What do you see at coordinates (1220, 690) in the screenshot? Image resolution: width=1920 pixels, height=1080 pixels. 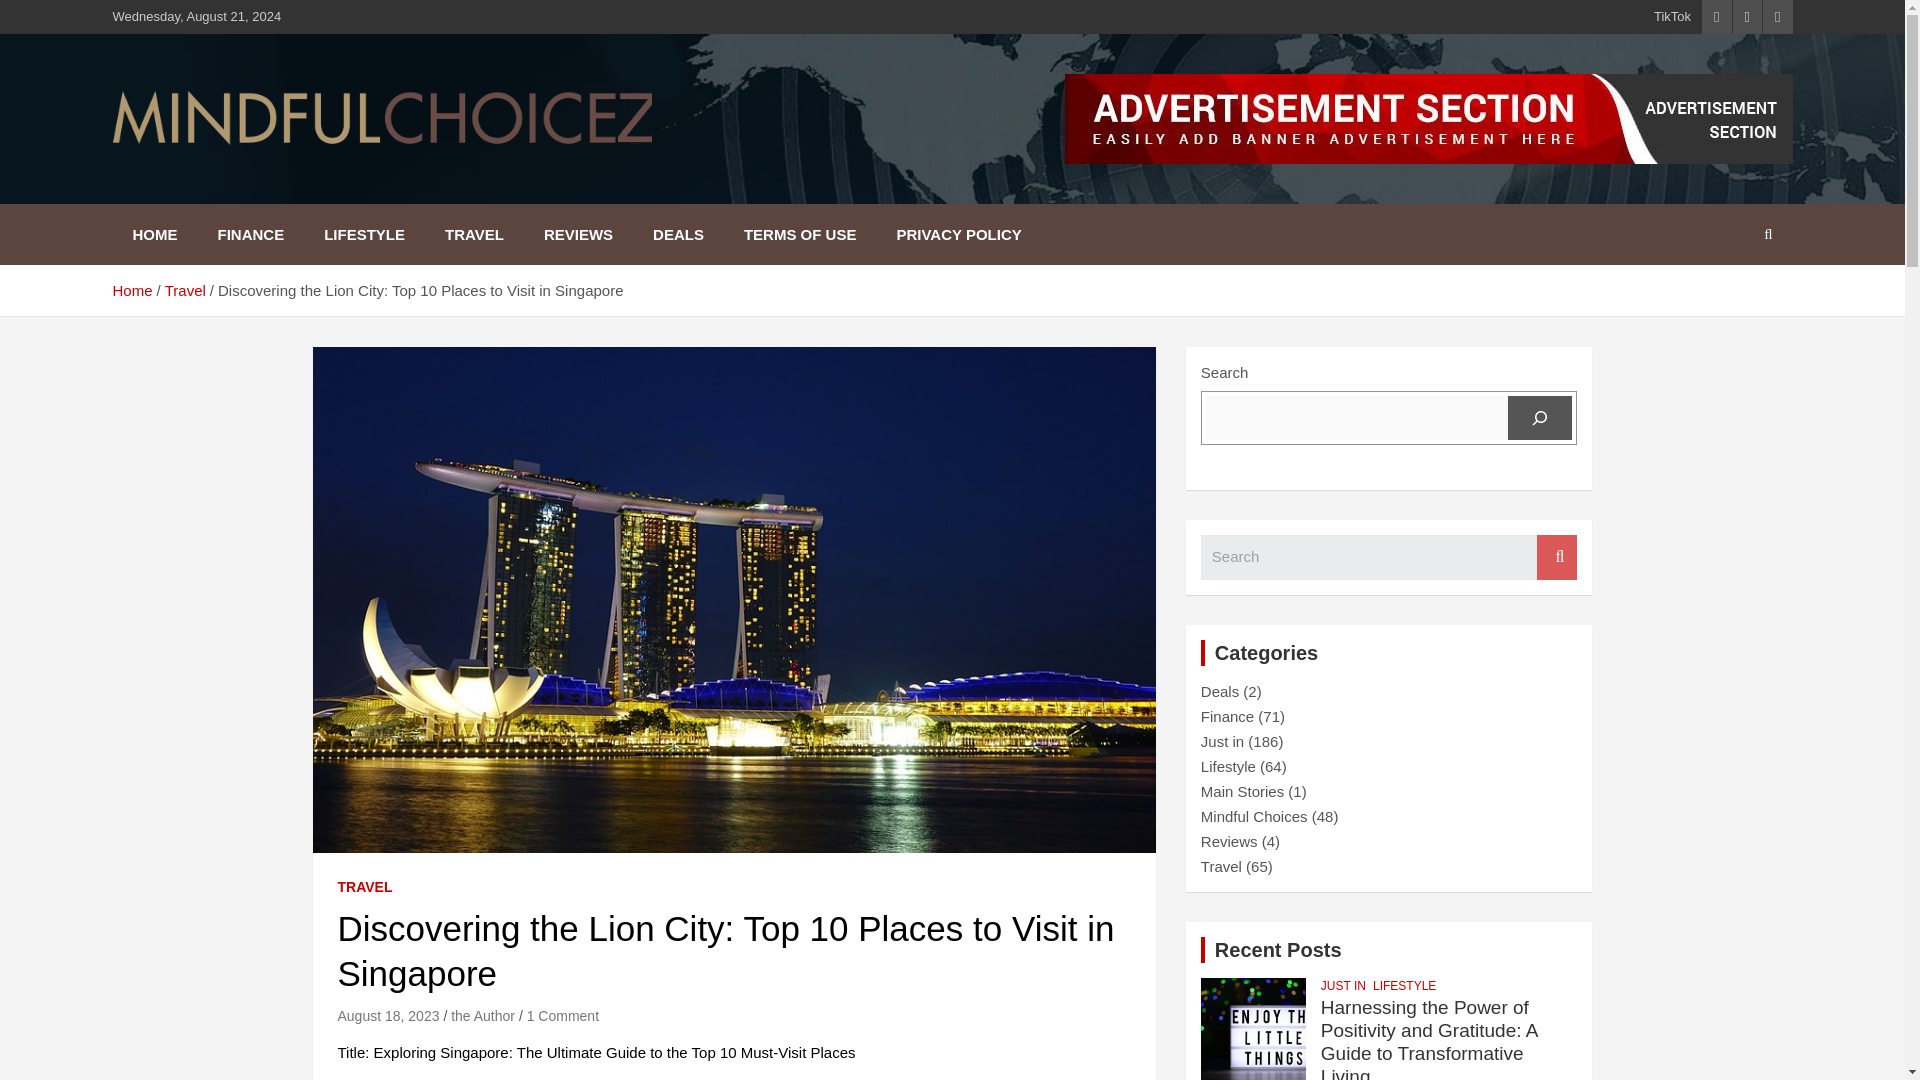 I see `Deals` at bounding box center [1220, 690].